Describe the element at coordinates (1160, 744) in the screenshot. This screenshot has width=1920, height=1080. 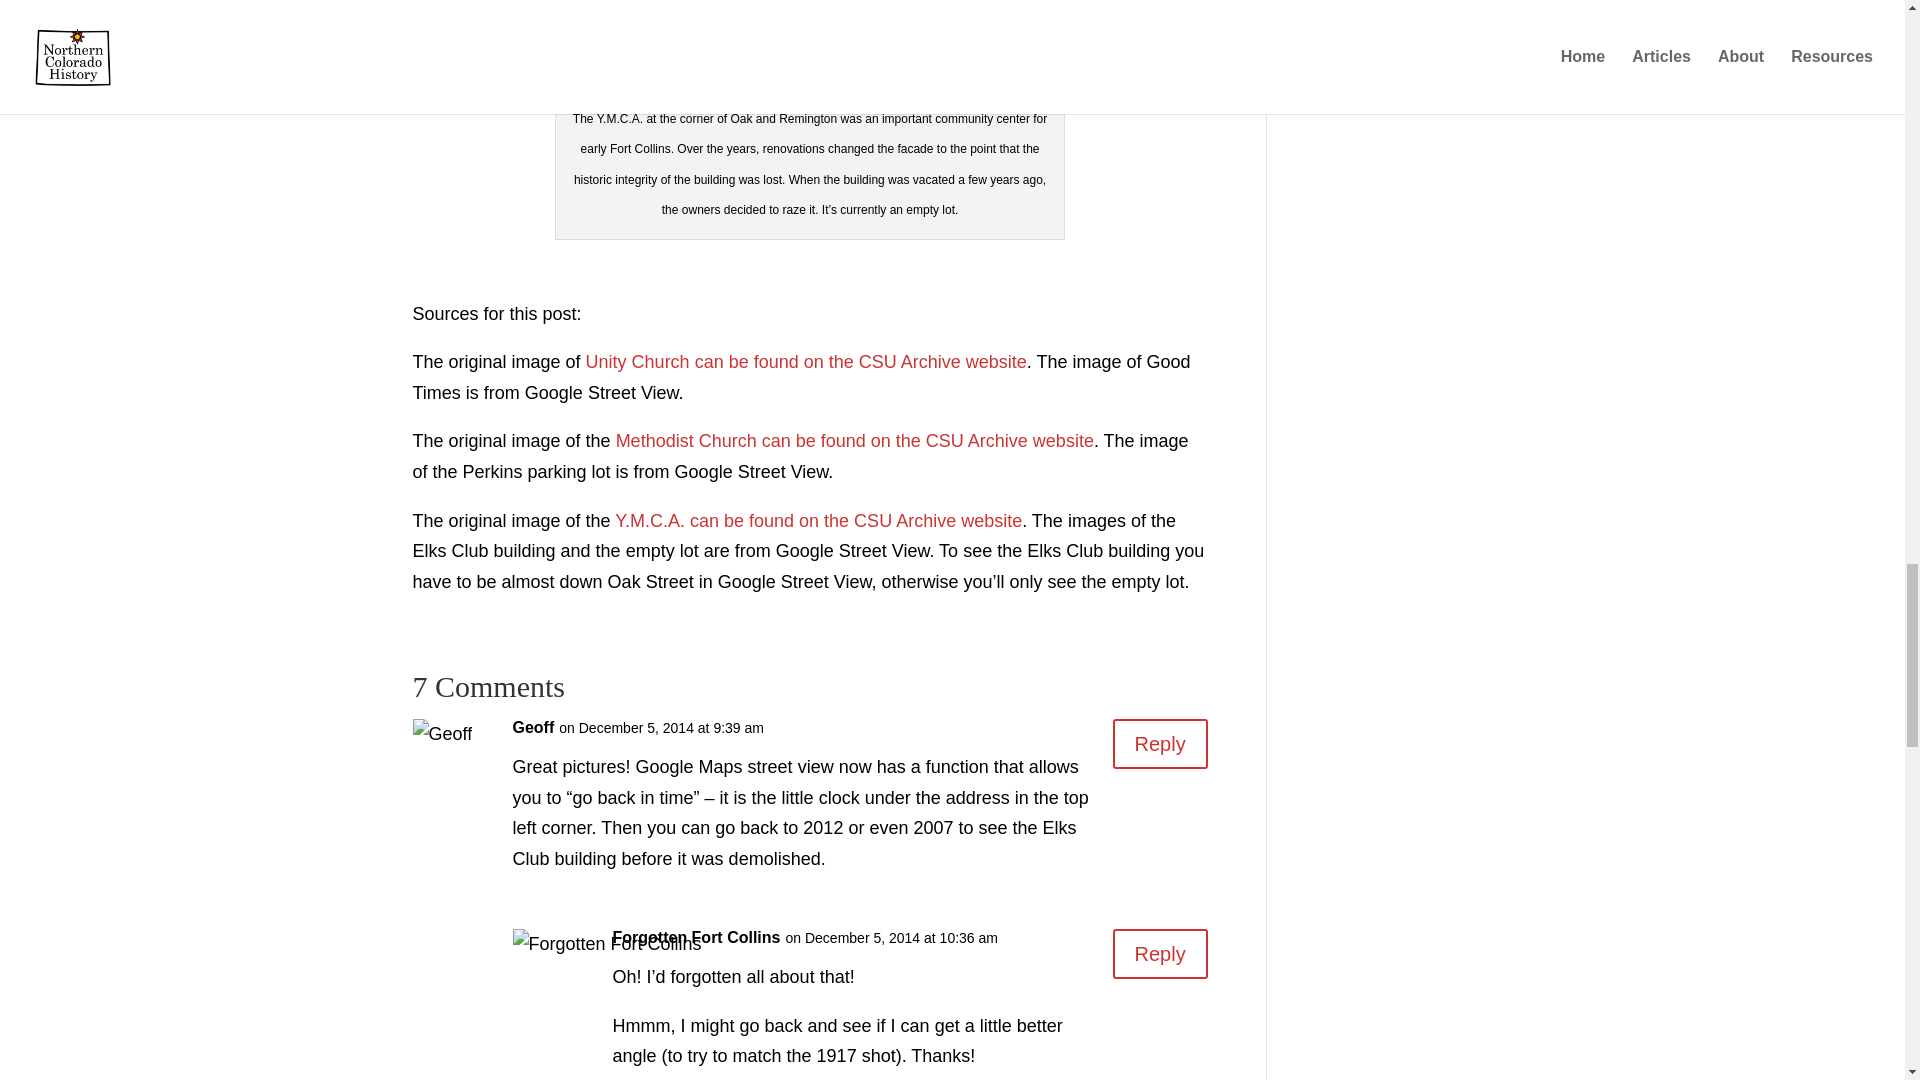
I see `Reply` at that location.